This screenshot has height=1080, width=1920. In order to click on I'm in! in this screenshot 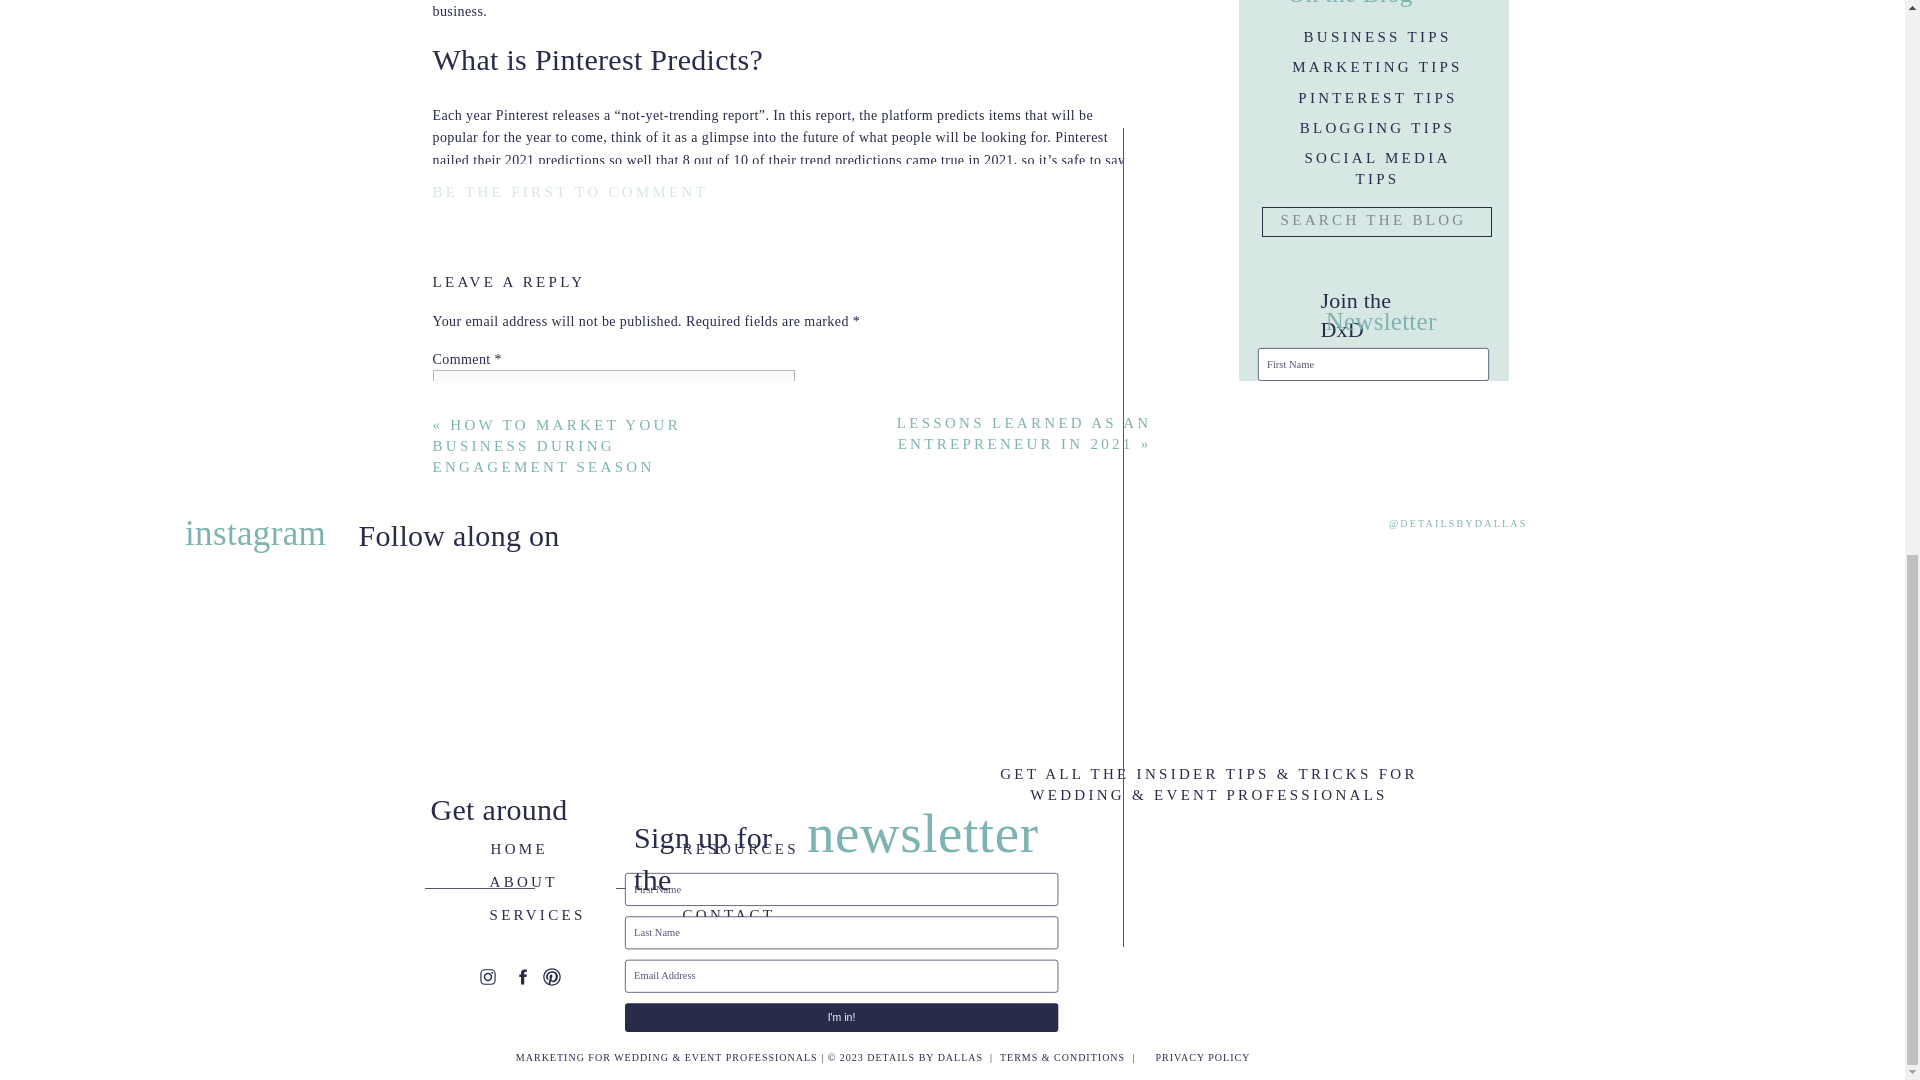, I will do `click(1372, 438)`.